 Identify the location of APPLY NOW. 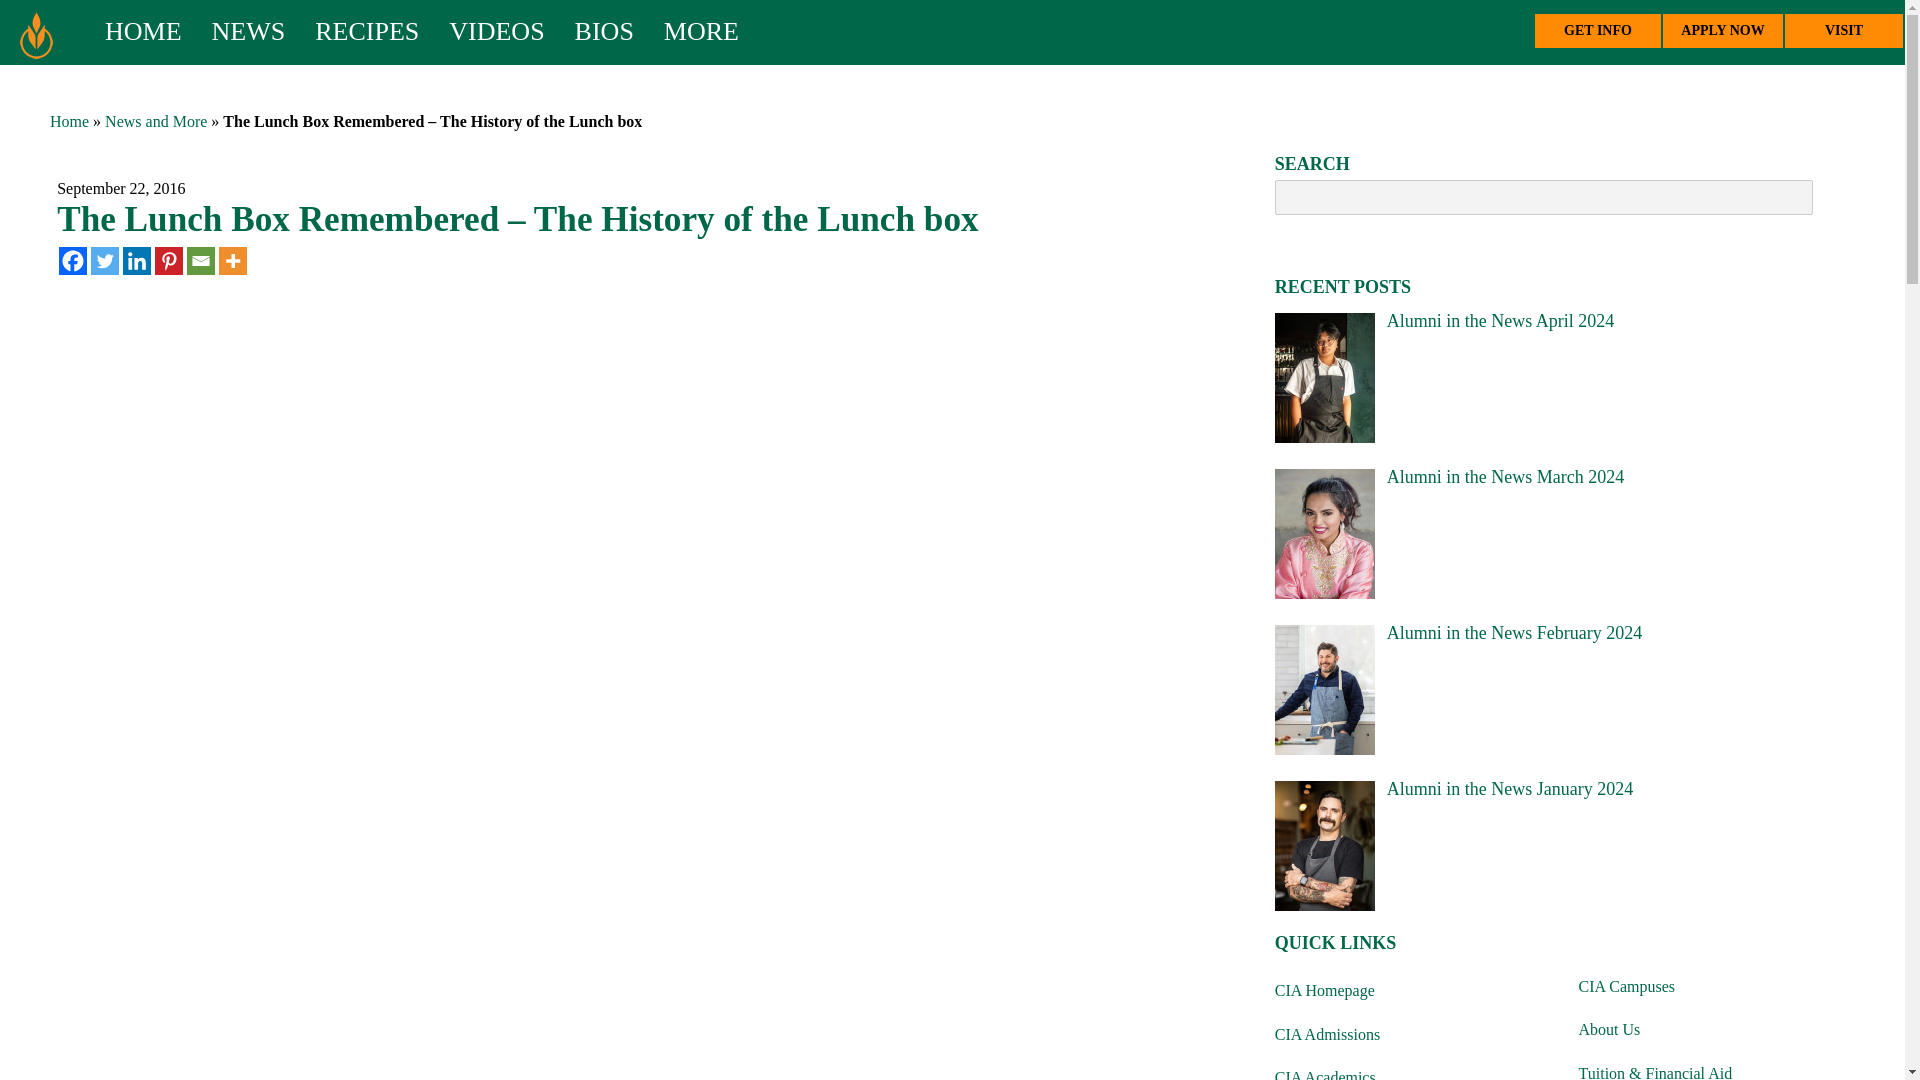
(1722, 30).